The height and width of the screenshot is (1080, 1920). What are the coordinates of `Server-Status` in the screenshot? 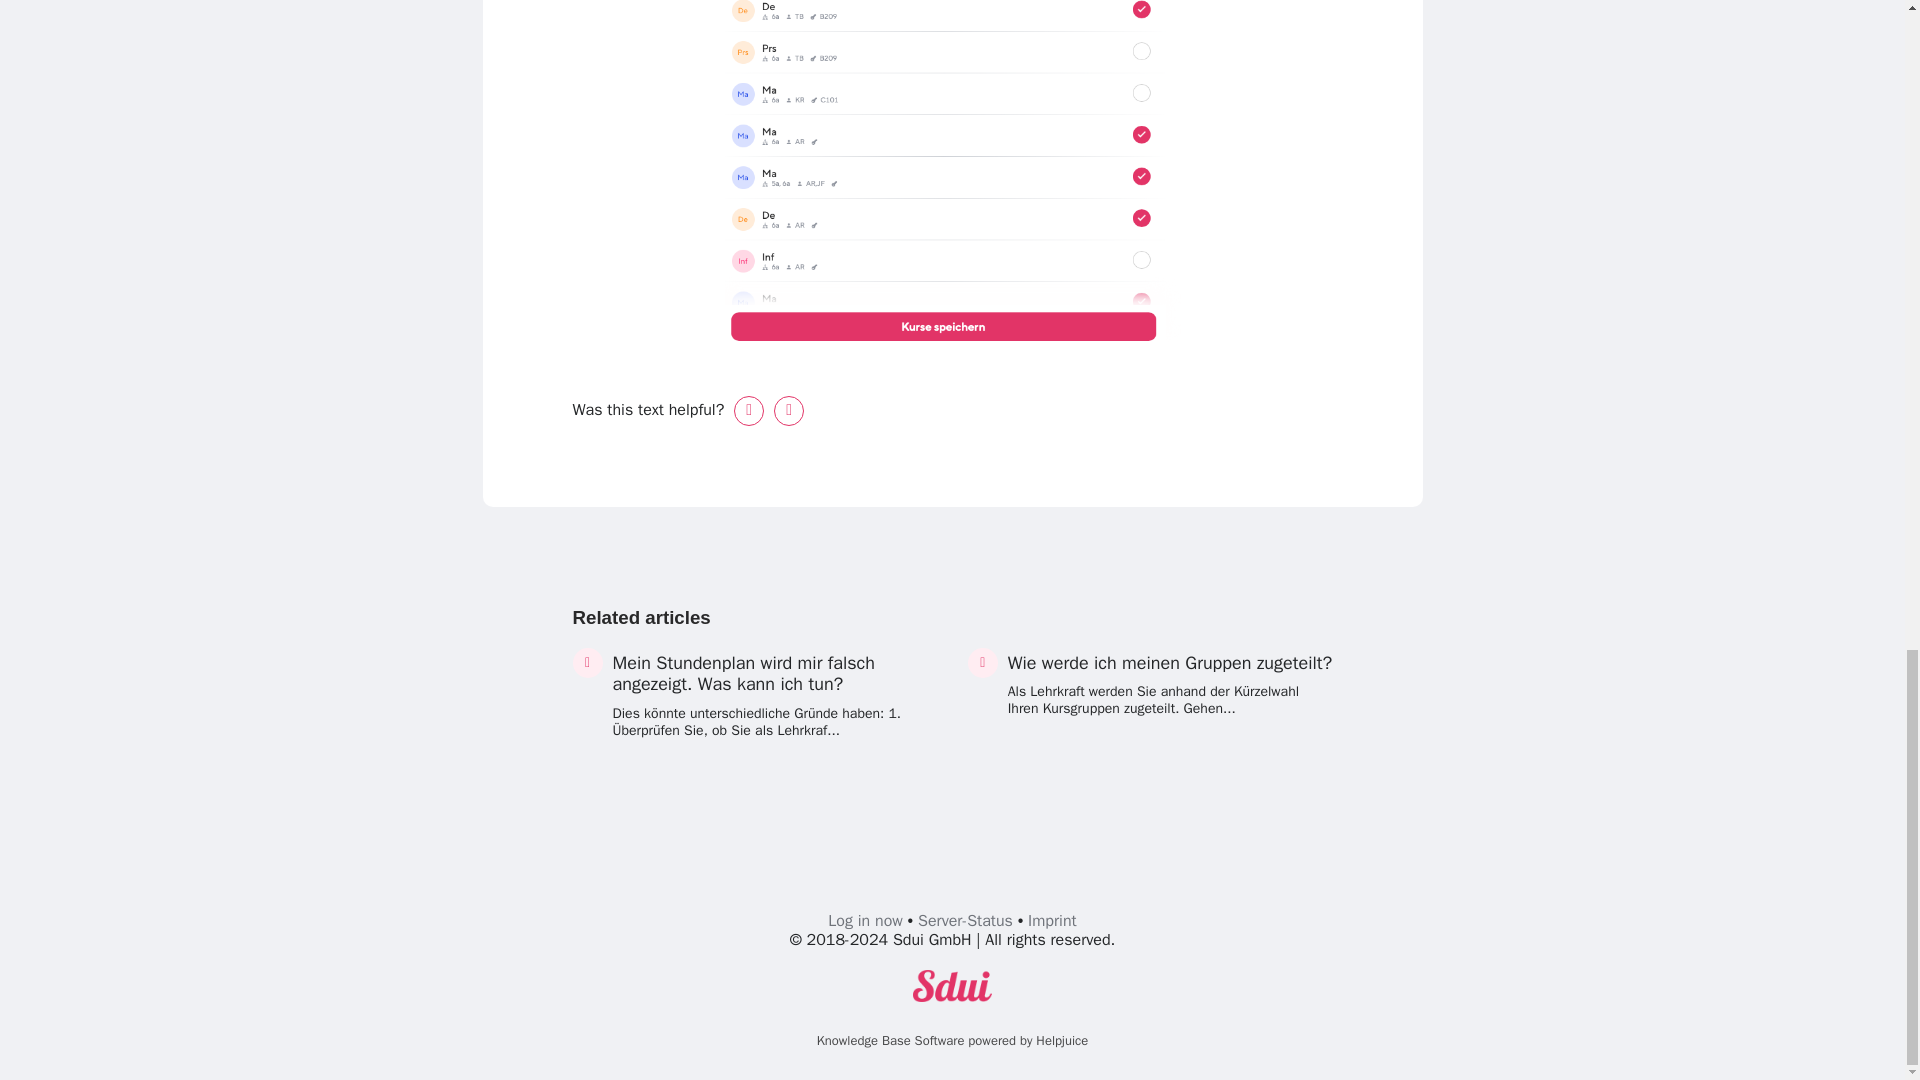 It's located at (965, 920).